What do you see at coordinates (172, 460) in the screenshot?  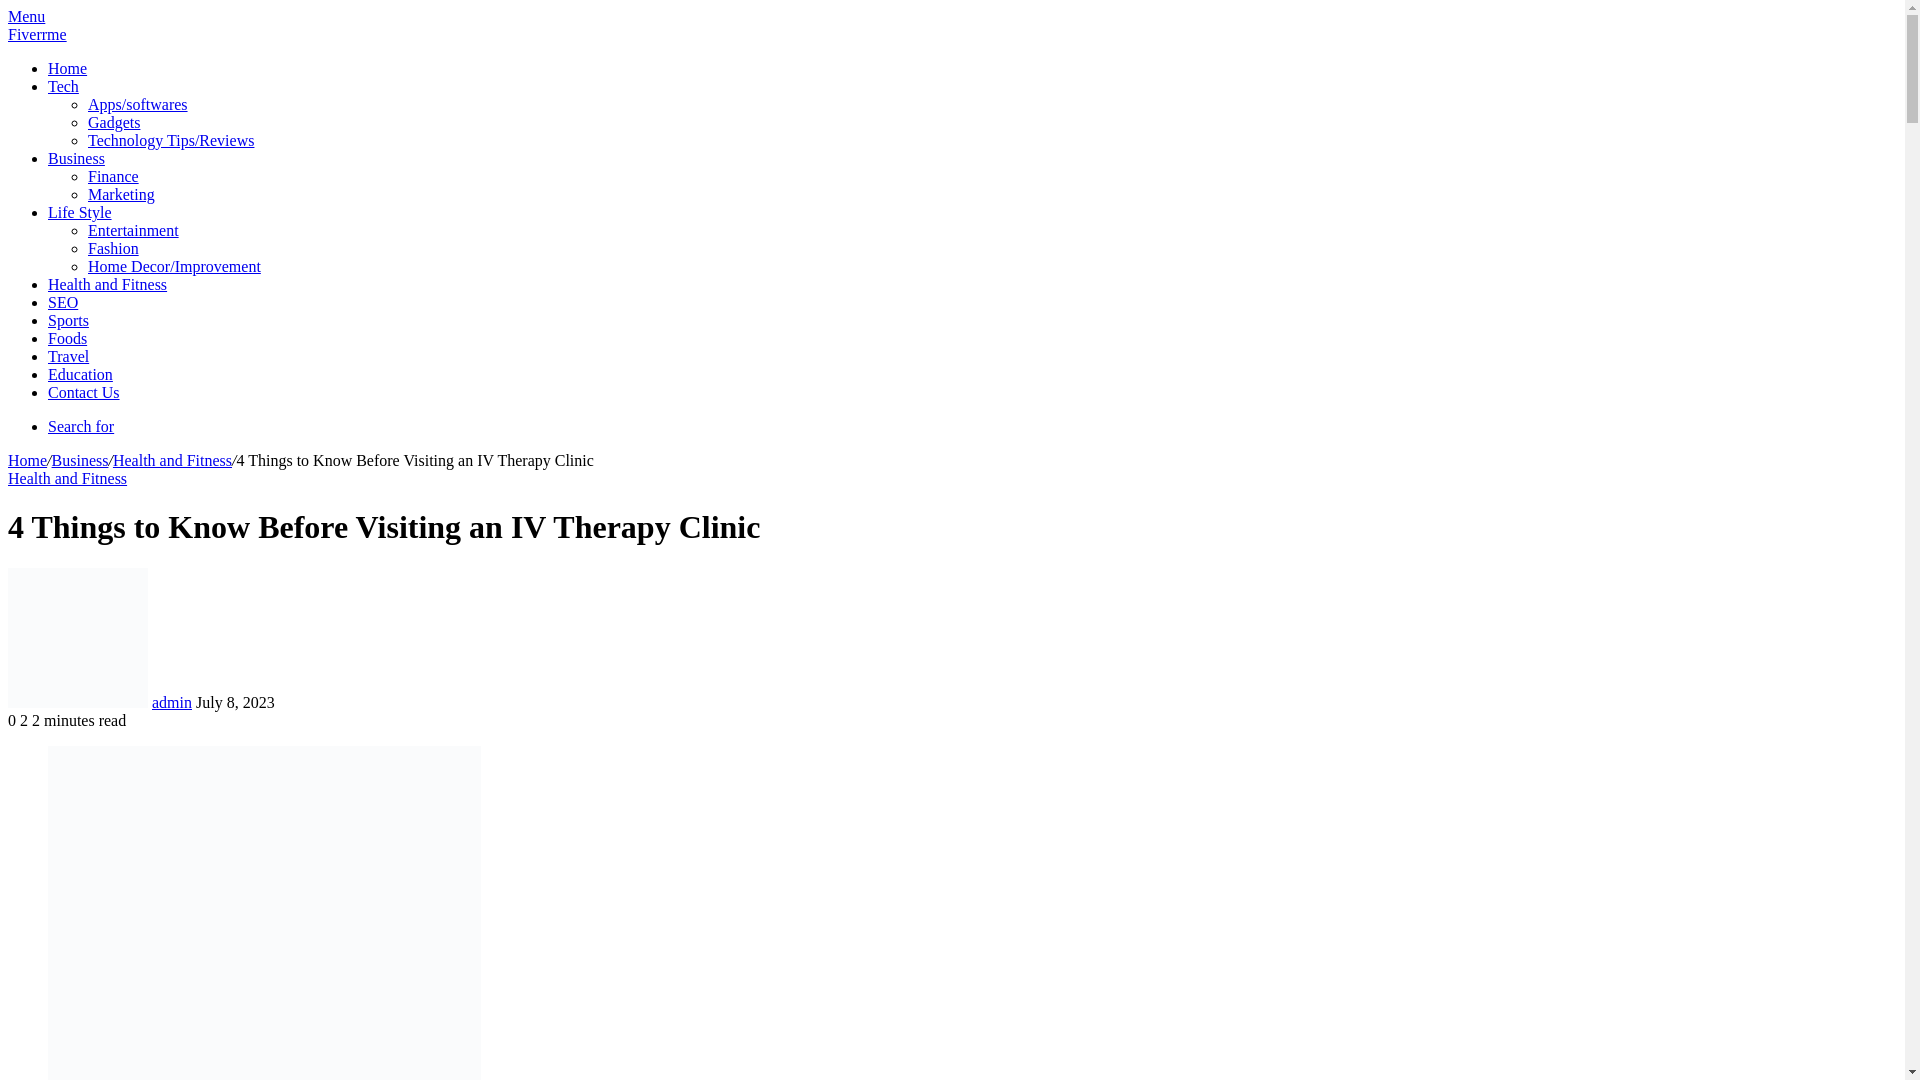 I see `Health and Fitness` at bounding box center [172, 460].